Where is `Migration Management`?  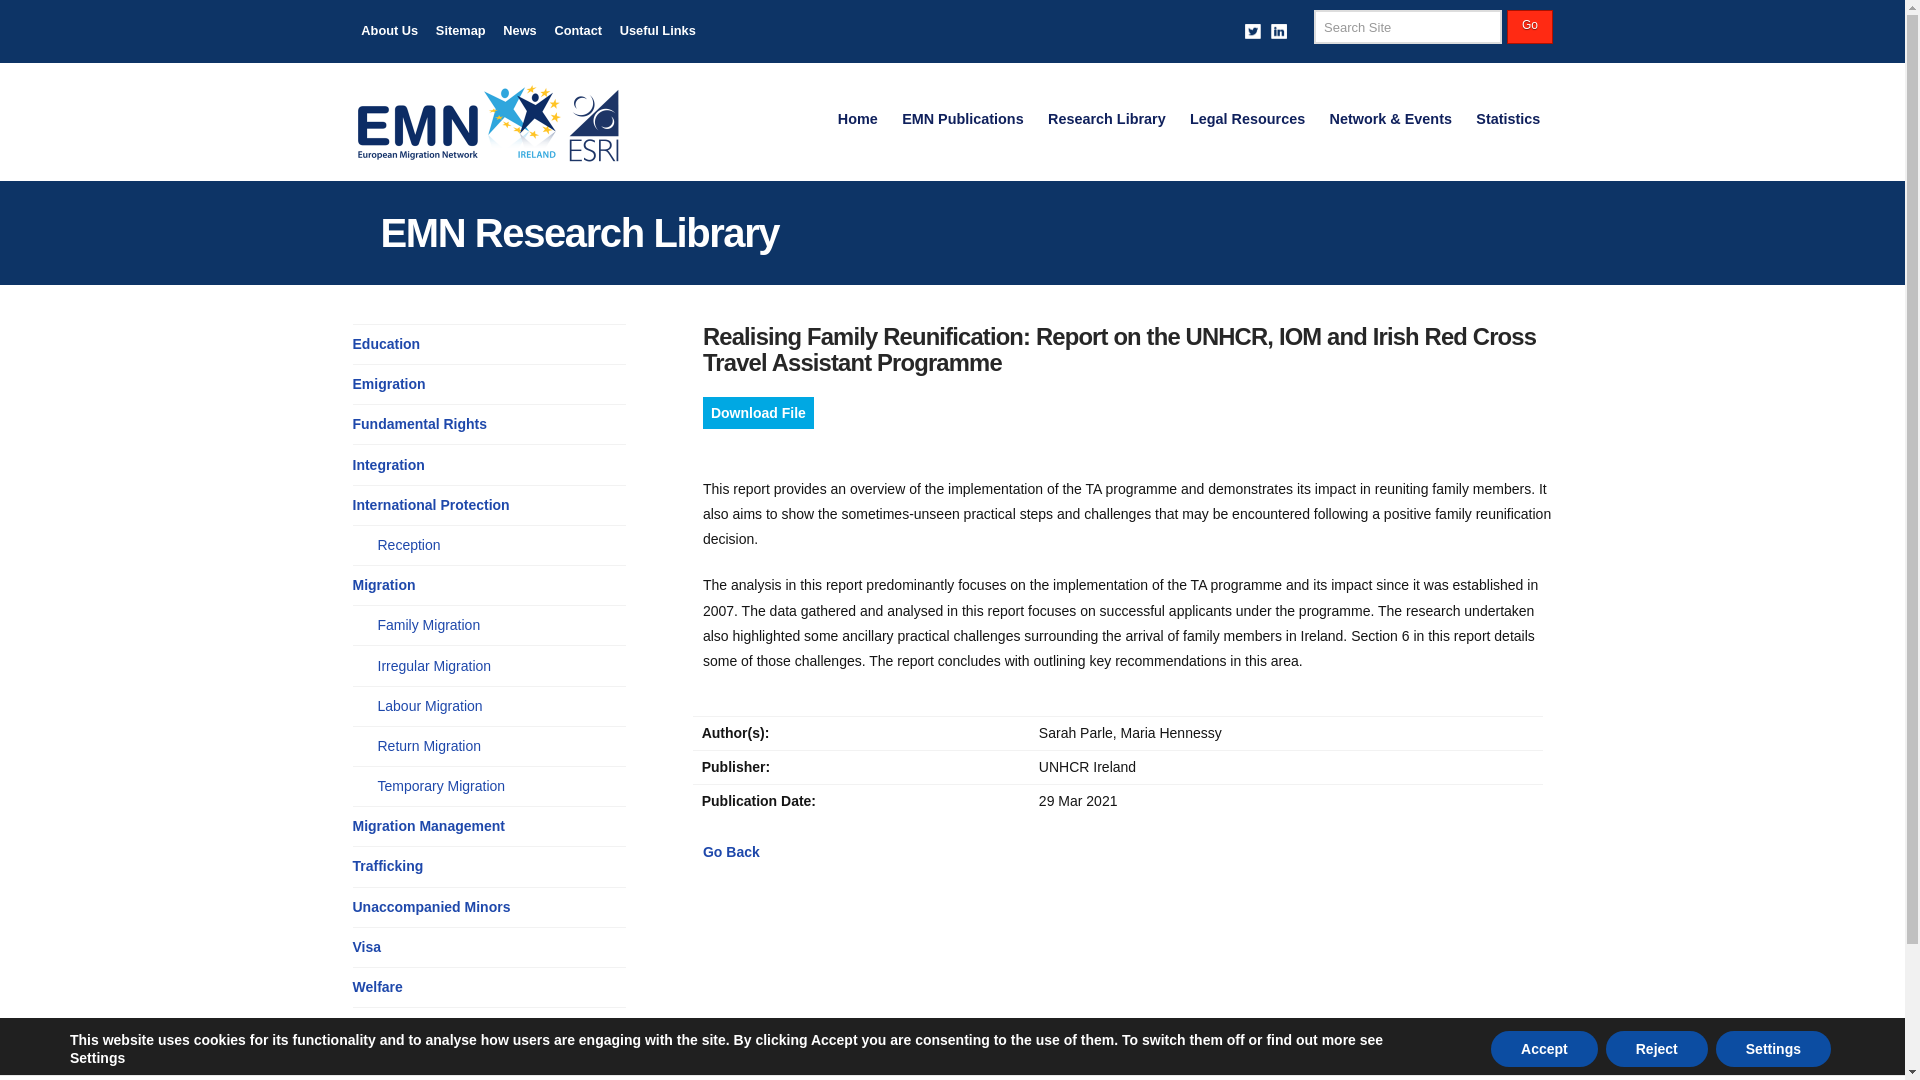 Migration Management is located at coordinates (427, 826).